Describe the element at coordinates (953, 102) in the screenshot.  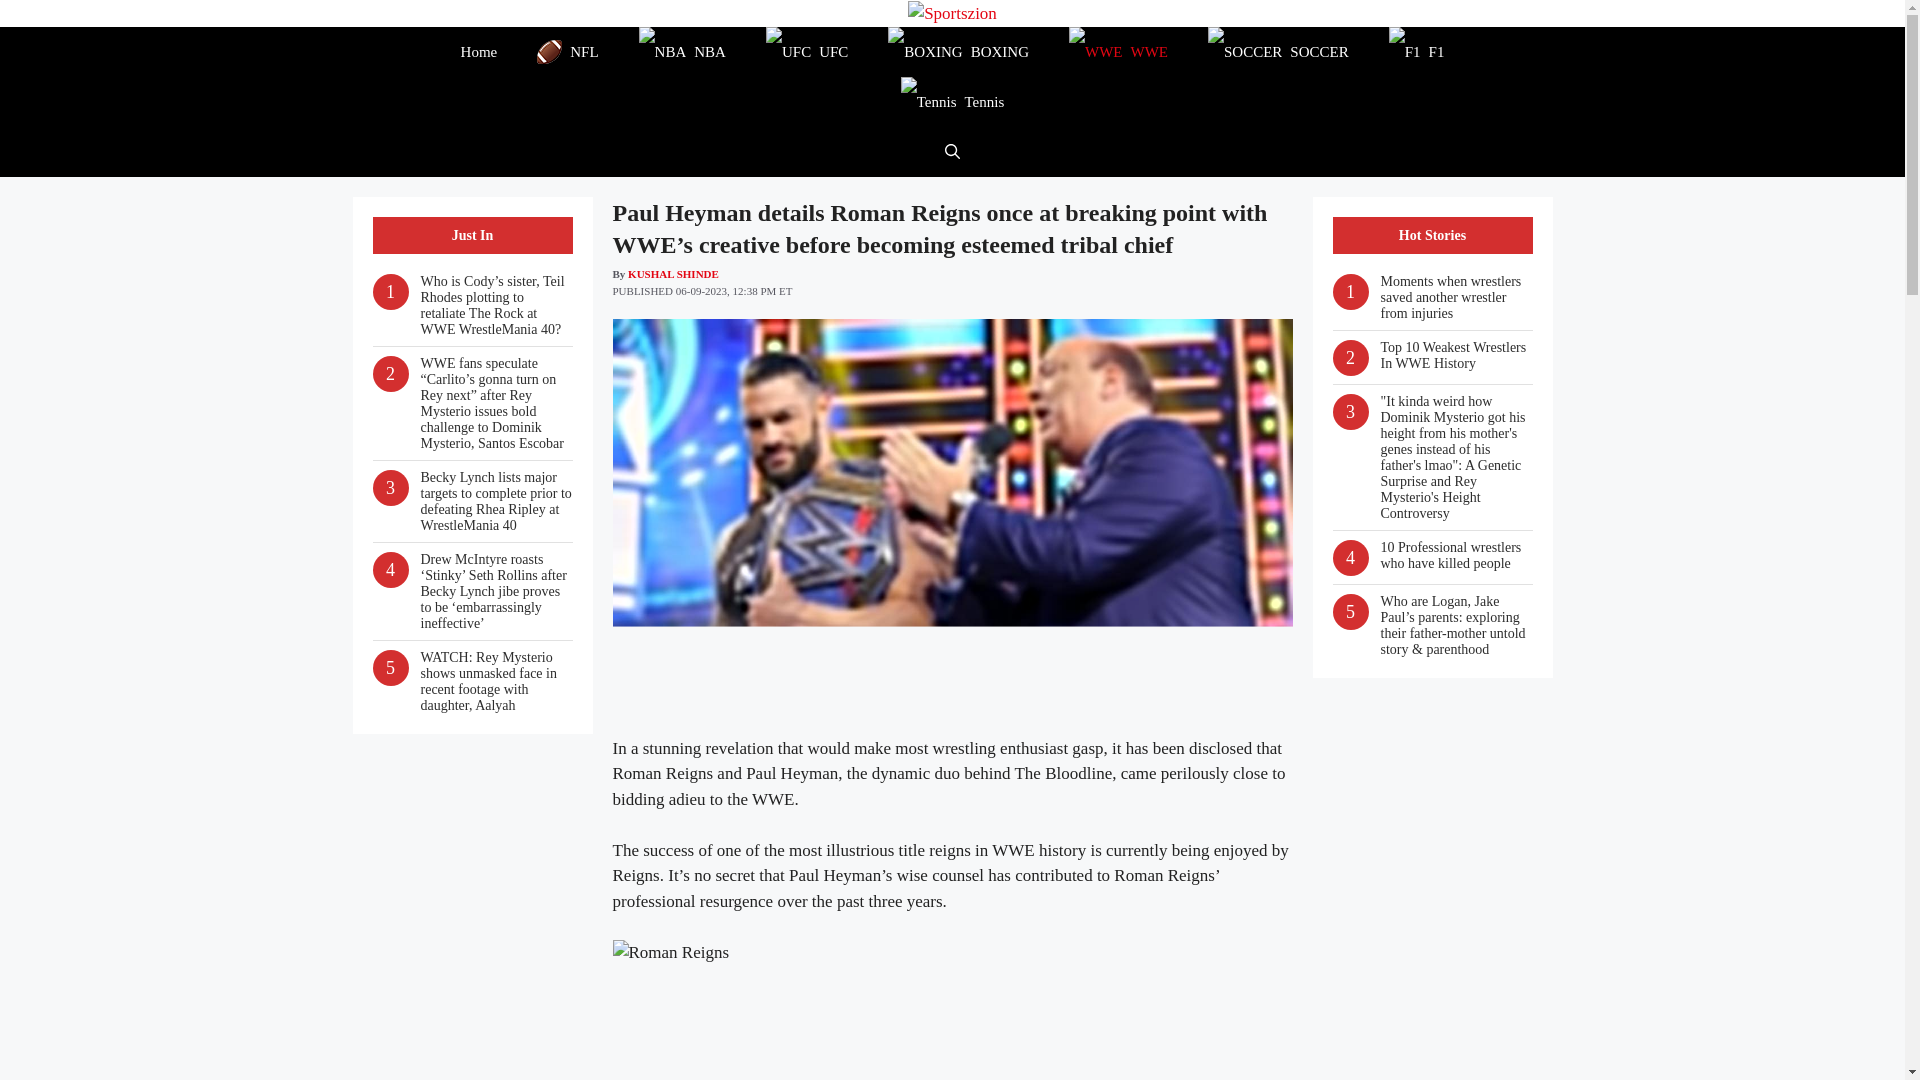
I see `Tennis` at that location.